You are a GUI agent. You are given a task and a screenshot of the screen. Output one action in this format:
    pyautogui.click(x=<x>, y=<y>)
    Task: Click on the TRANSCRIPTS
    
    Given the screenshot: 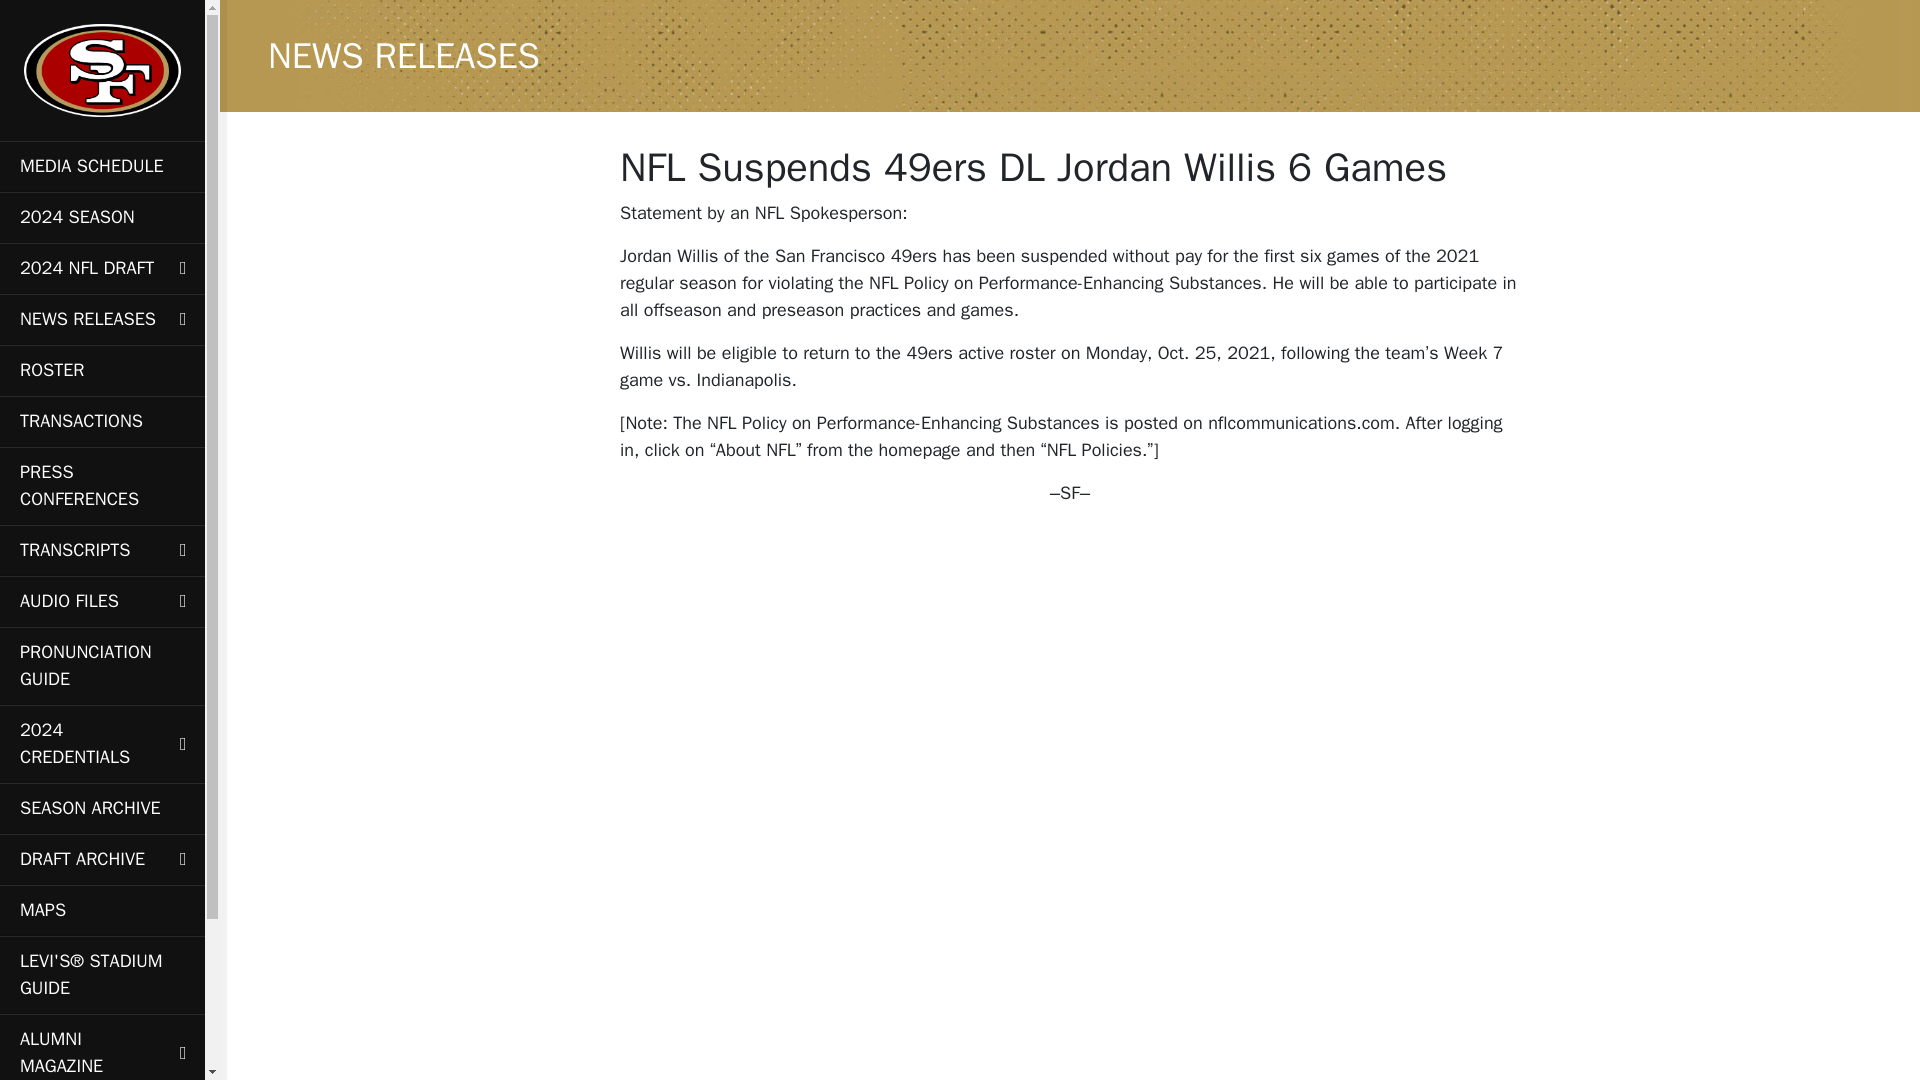 What is the action you would take?
    pyautogui.click(x=102, y=550)
    